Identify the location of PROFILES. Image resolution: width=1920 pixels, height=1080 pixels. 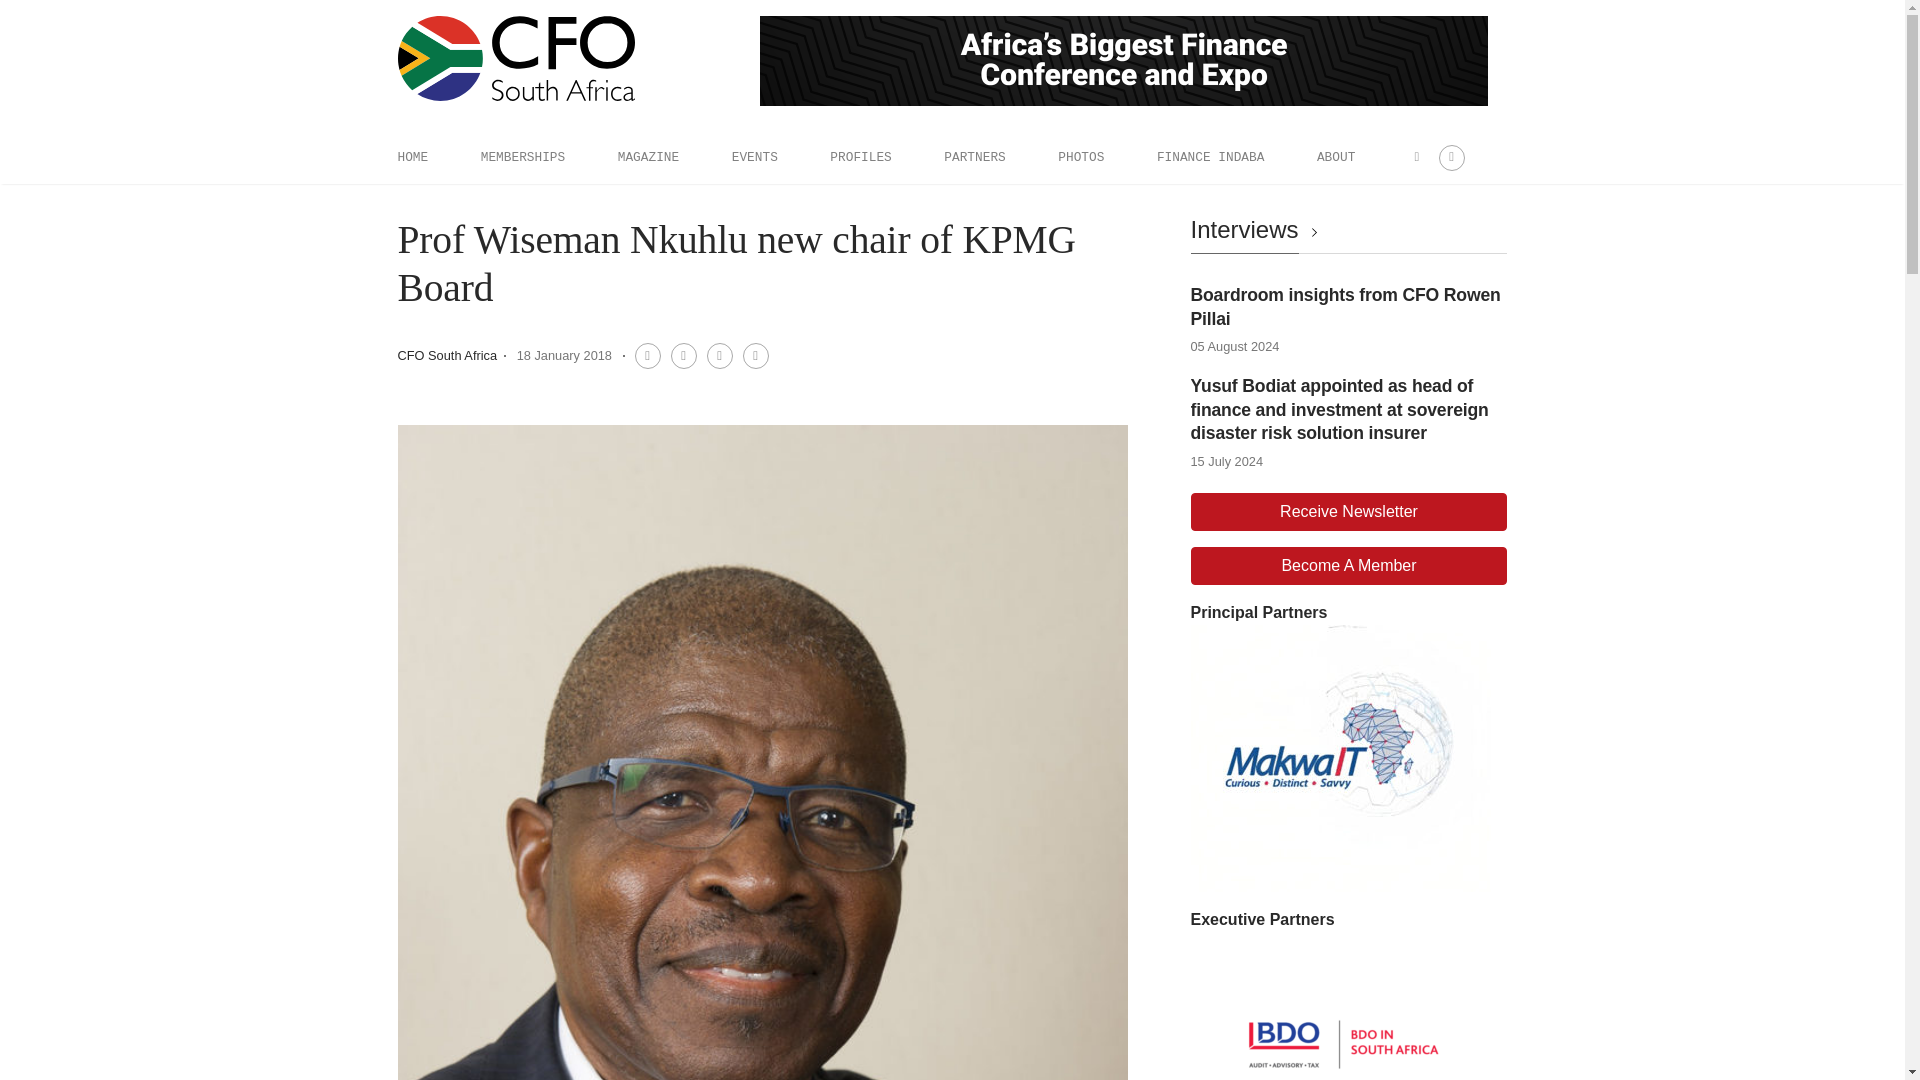
(860, 157).